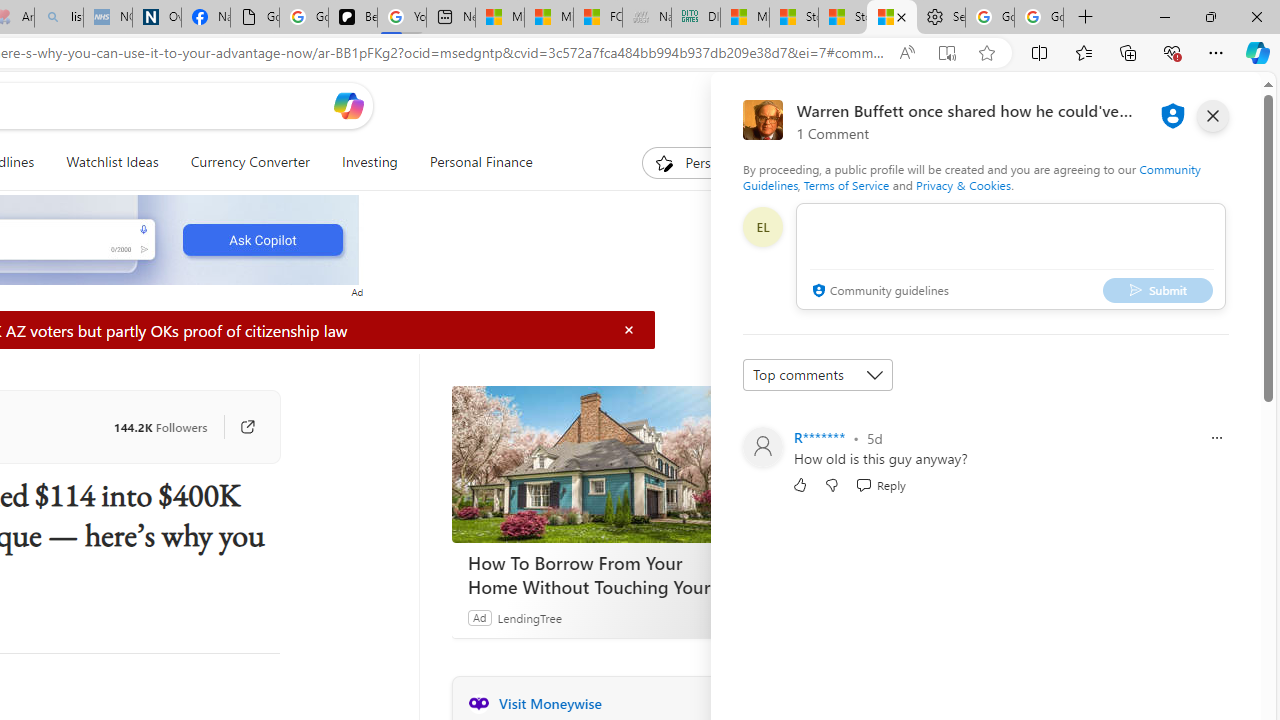 Image resolution: width=1280 pixels, height=720 pixels. I want to click on Open settings, so click(1216, 105).